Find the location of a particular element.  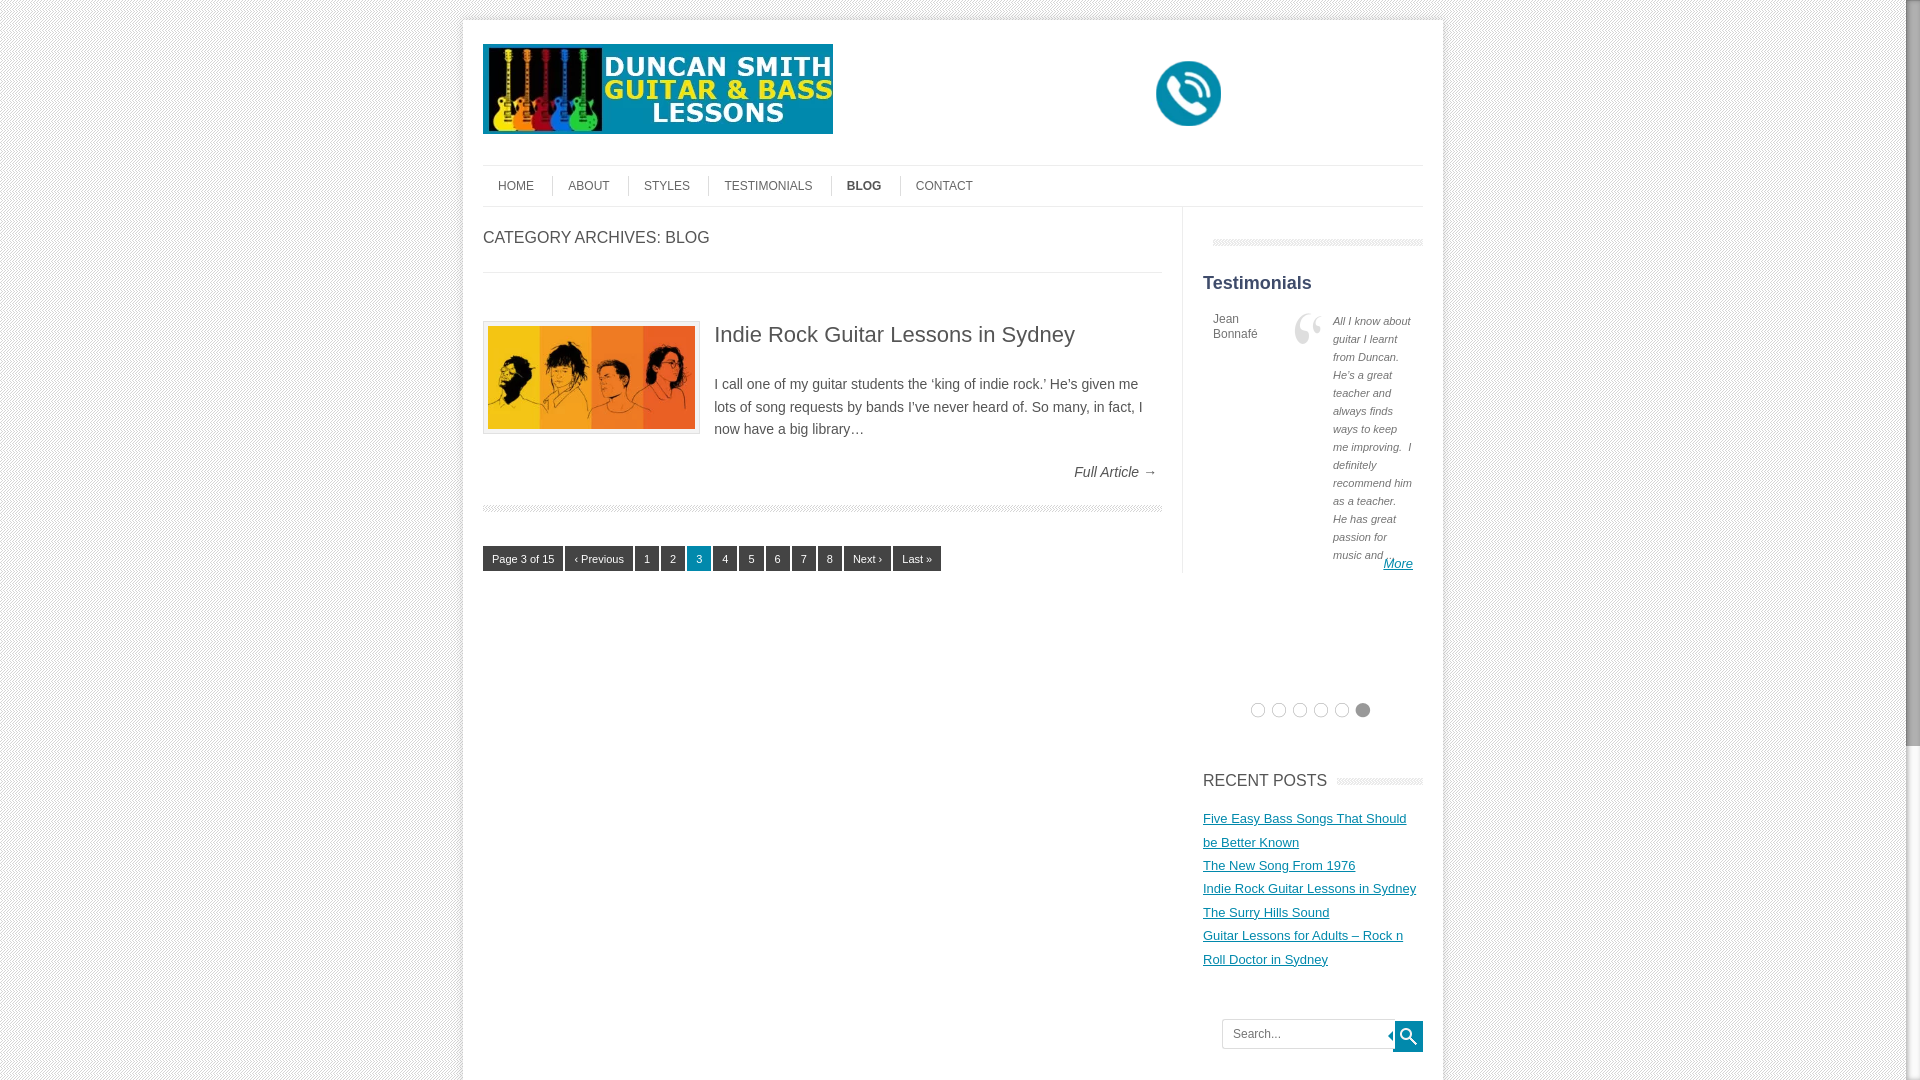

6 is located at coordinates (778, 558).